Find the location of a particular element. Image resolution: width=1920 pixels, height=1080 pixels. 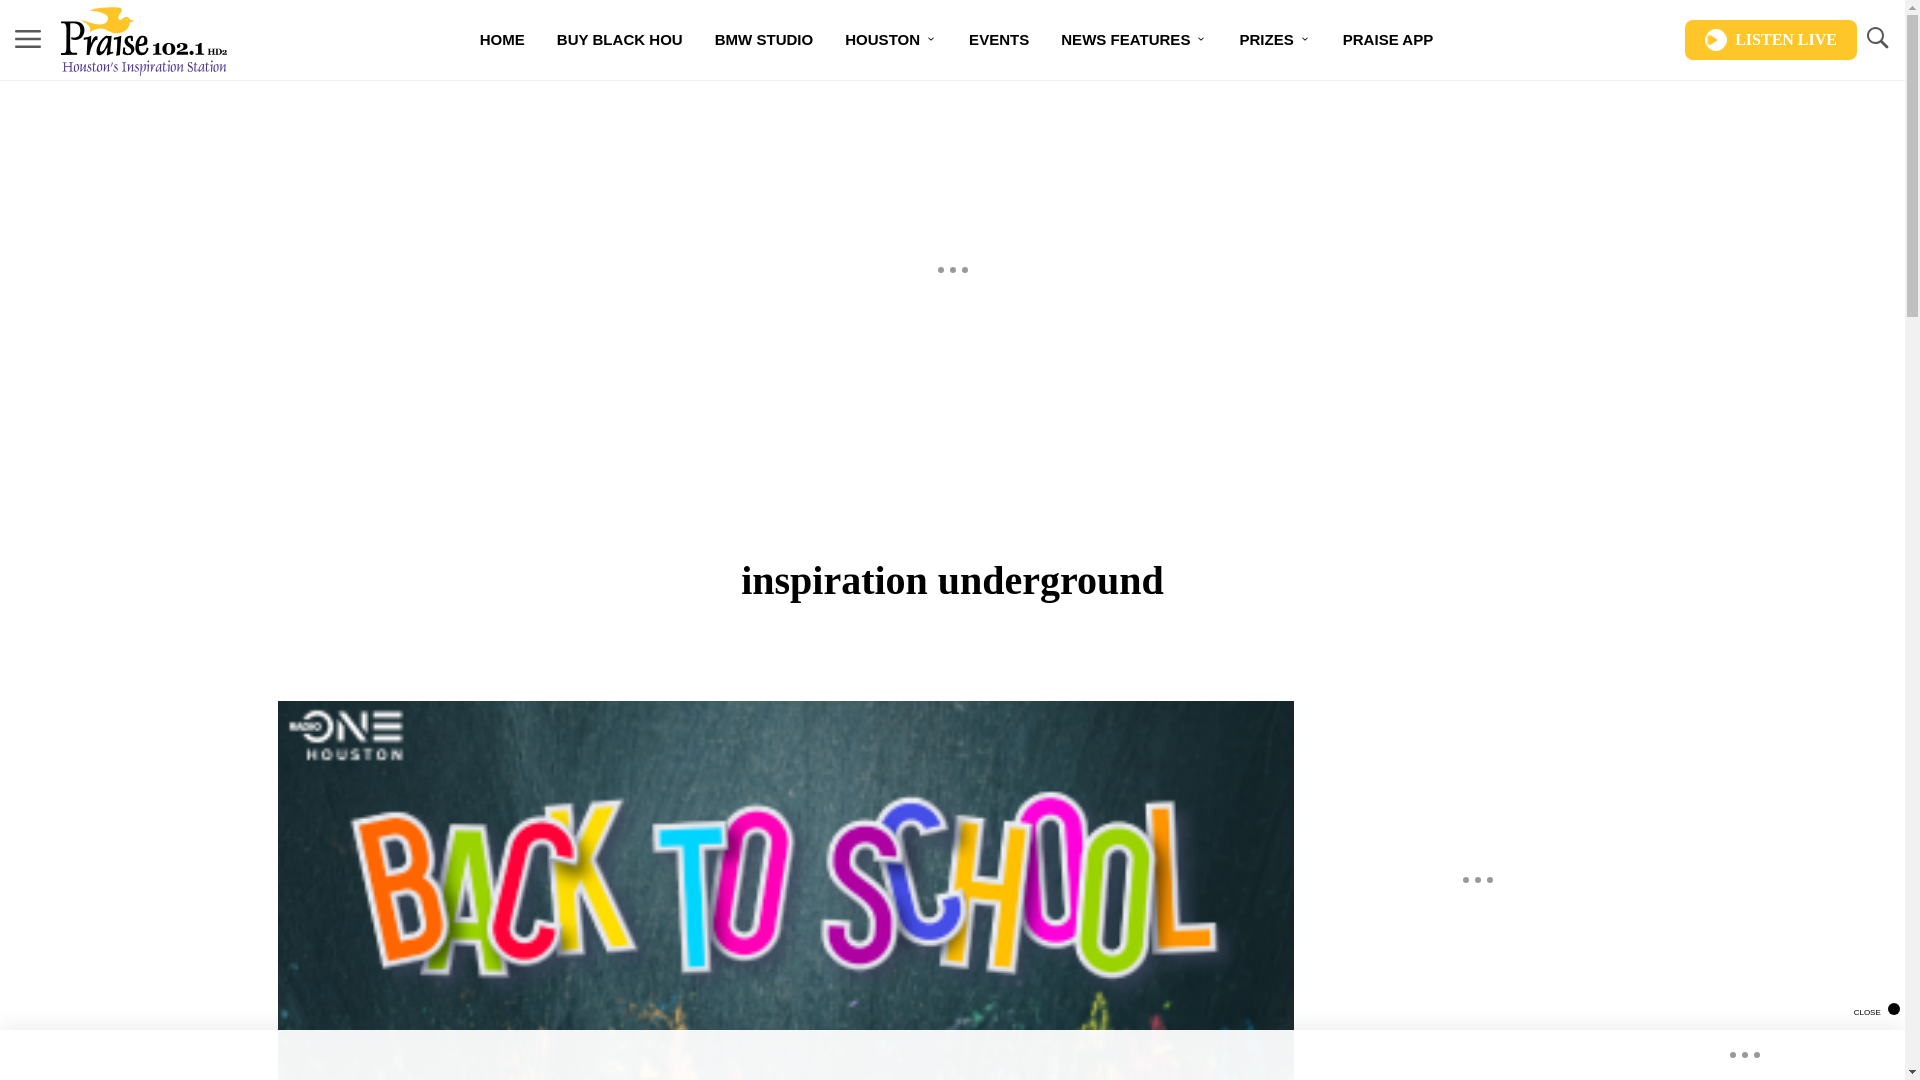

TOGGLE SEARCH is located at coordinates (1876, 40).